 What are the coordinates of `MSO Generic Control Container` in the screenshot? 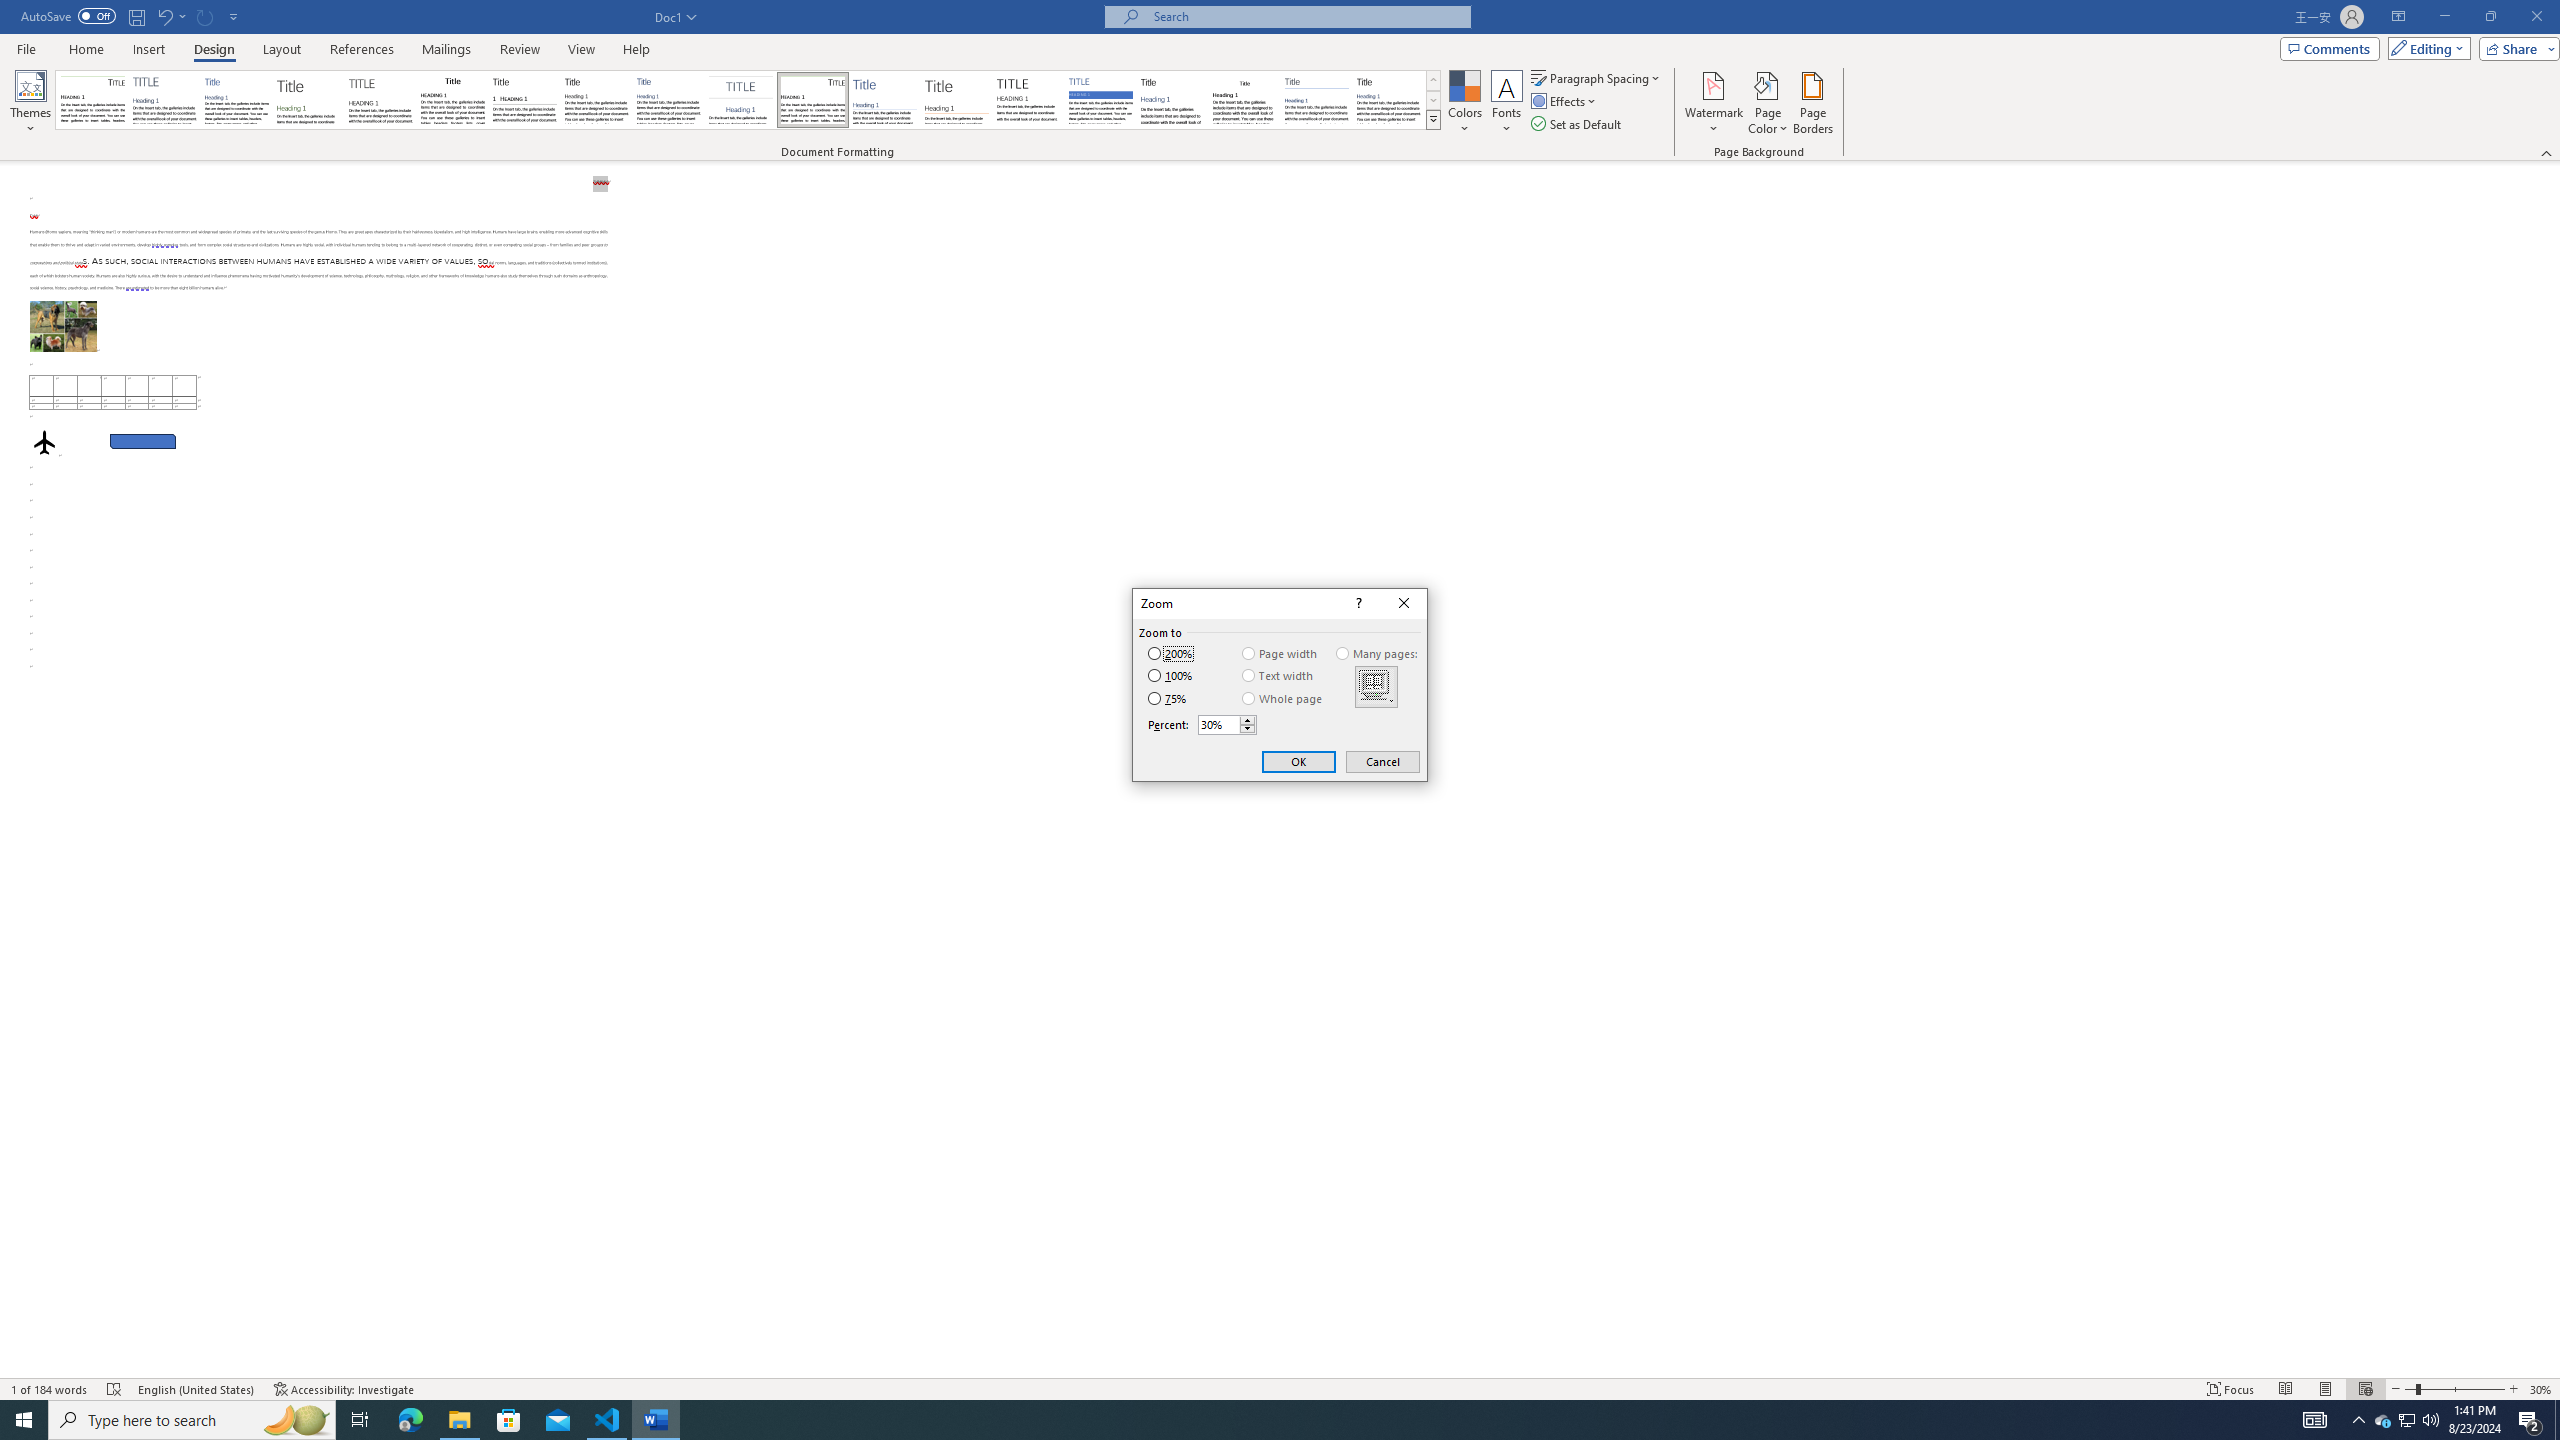 It's located at (1376, 686).